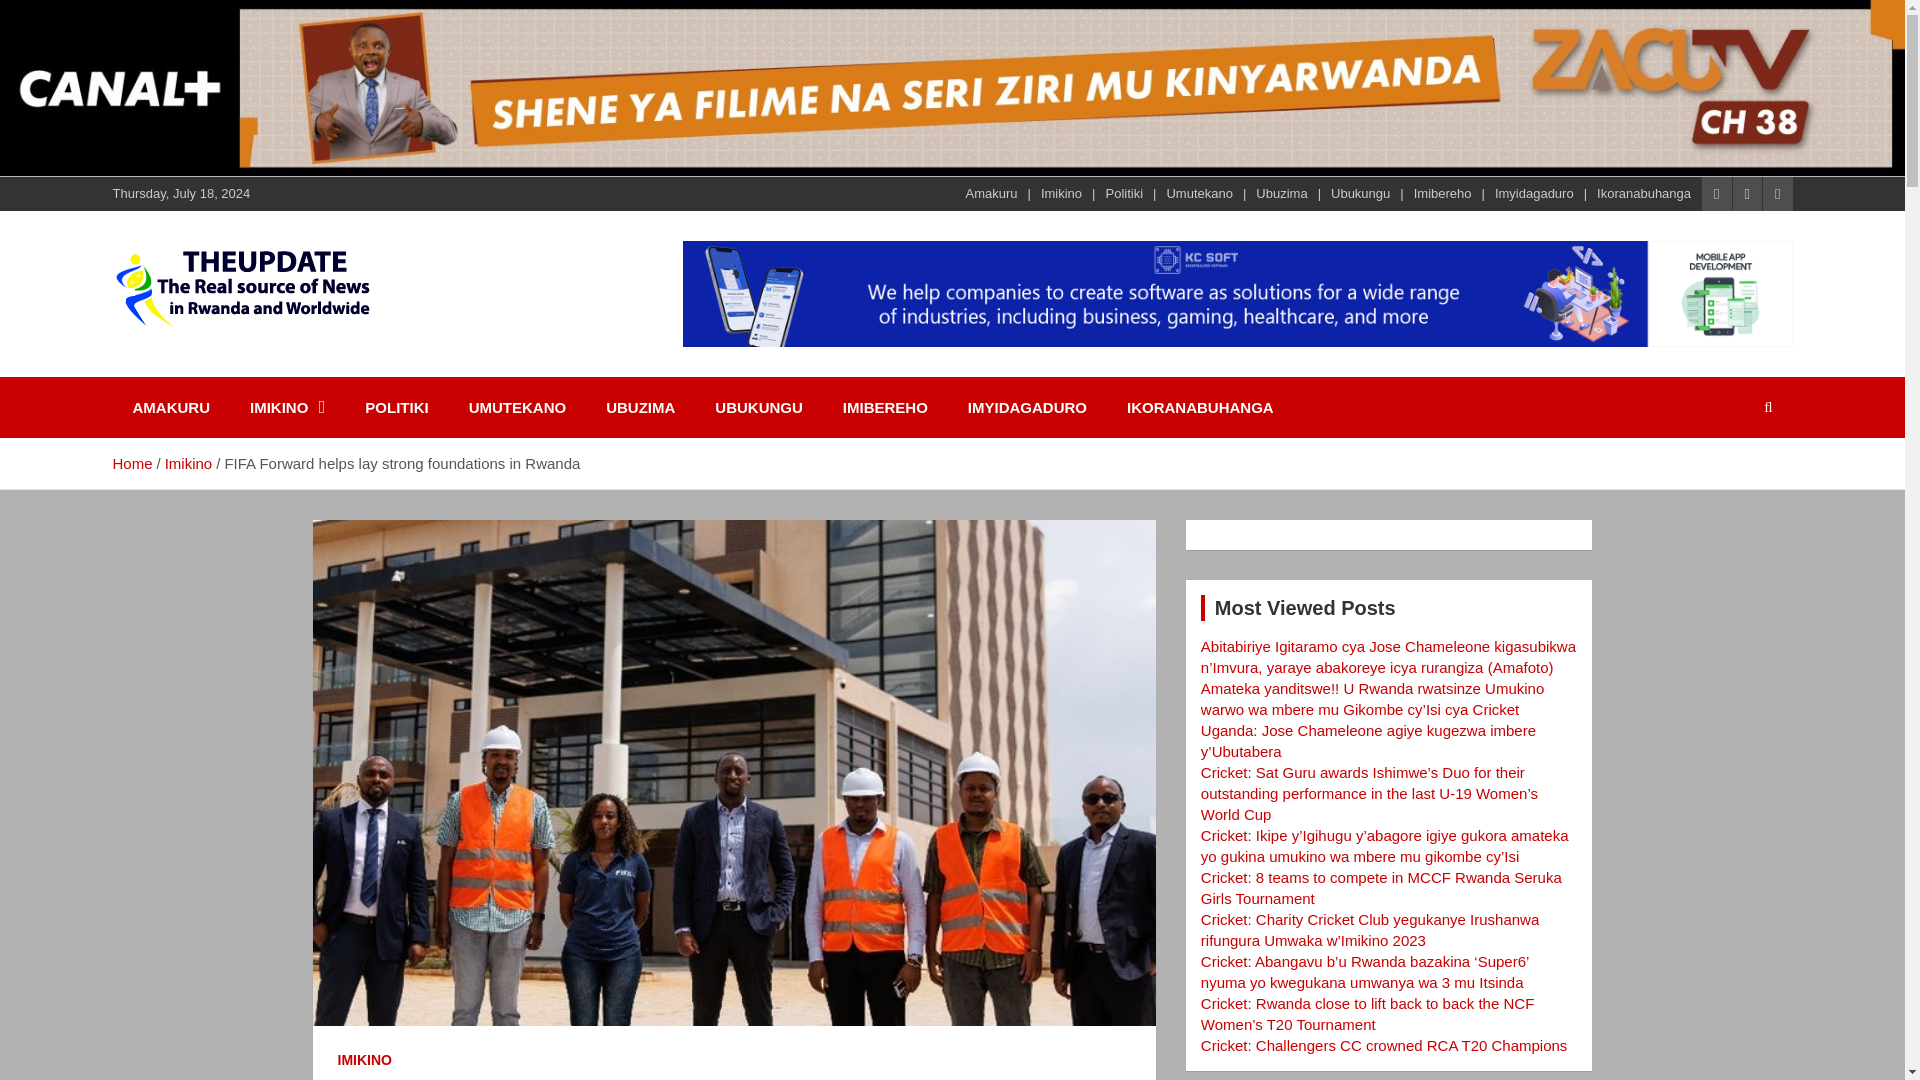  Describe the element at coordinates (759, 407) in the screenshot. I see `UBUKUNGU` at that location.